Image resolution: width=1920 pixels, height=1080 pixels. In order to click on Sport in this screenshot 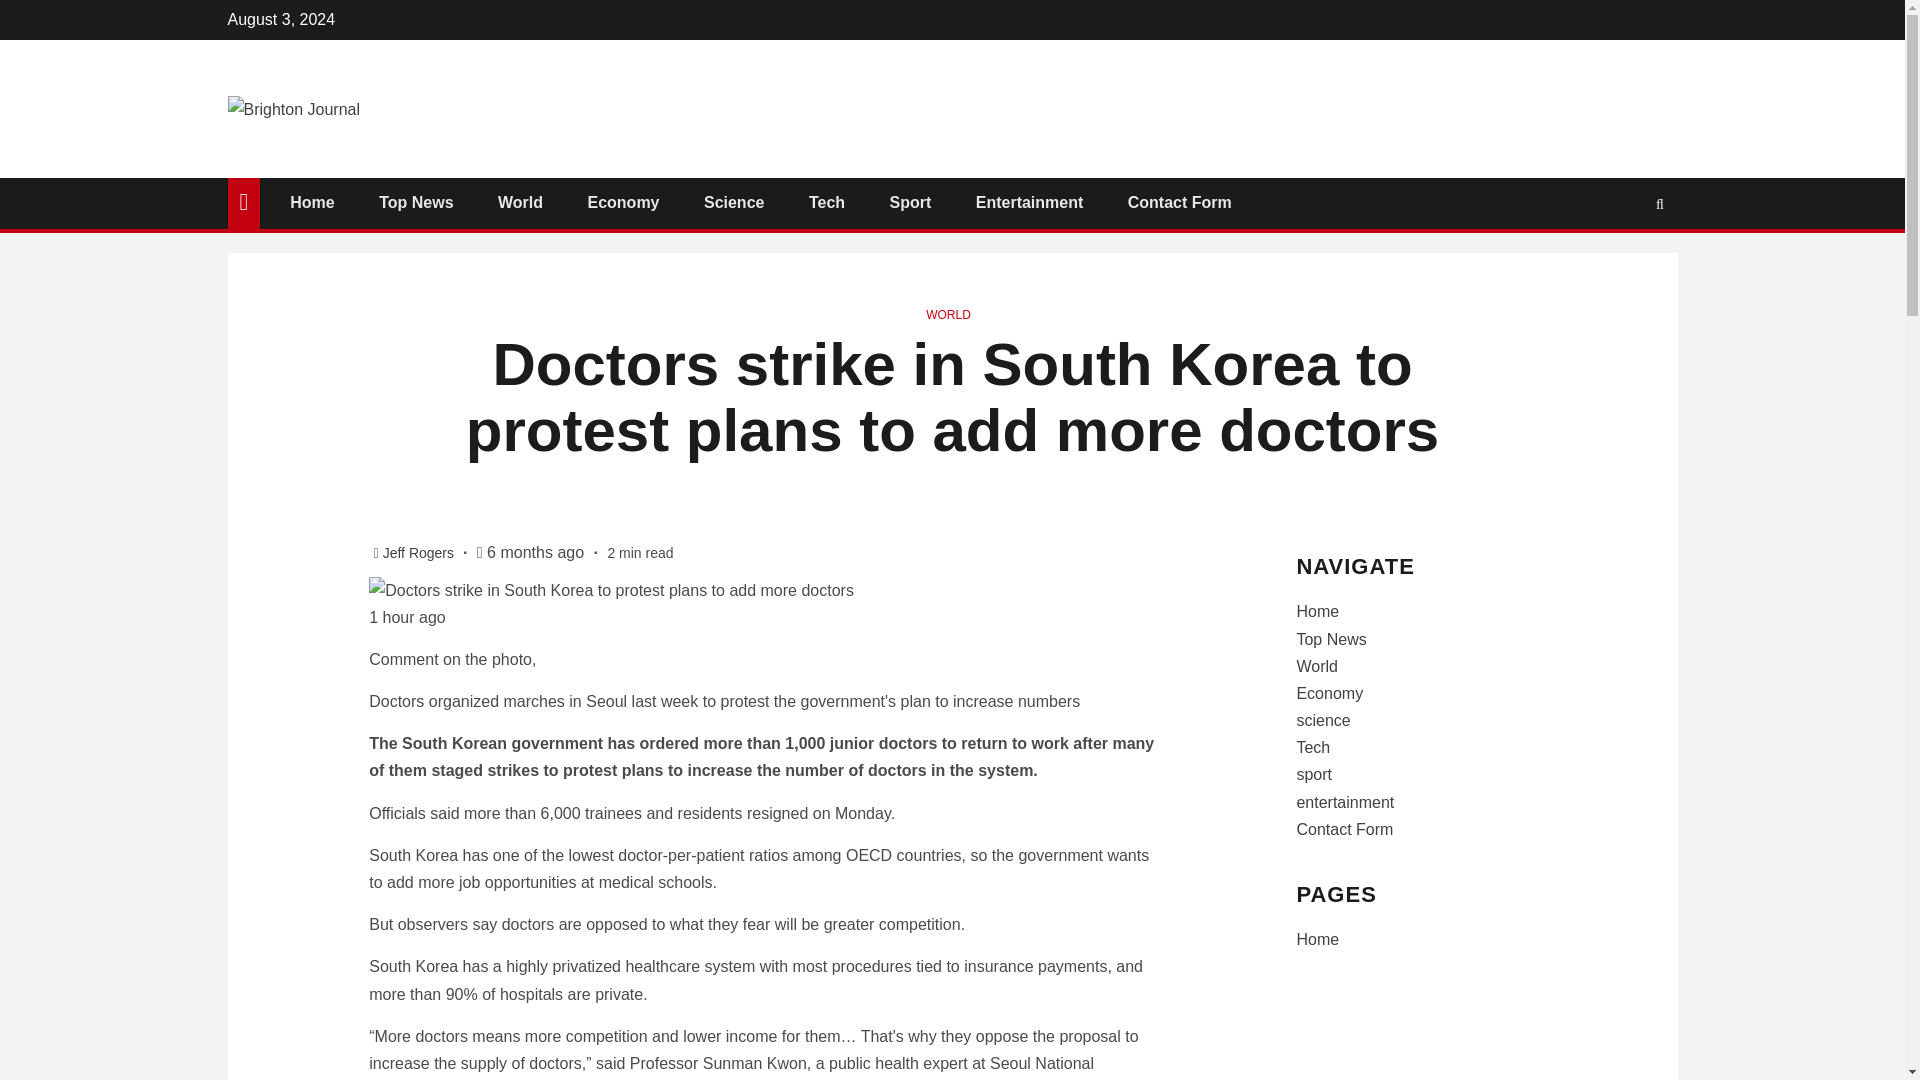, I will do `click(910, 202)`.